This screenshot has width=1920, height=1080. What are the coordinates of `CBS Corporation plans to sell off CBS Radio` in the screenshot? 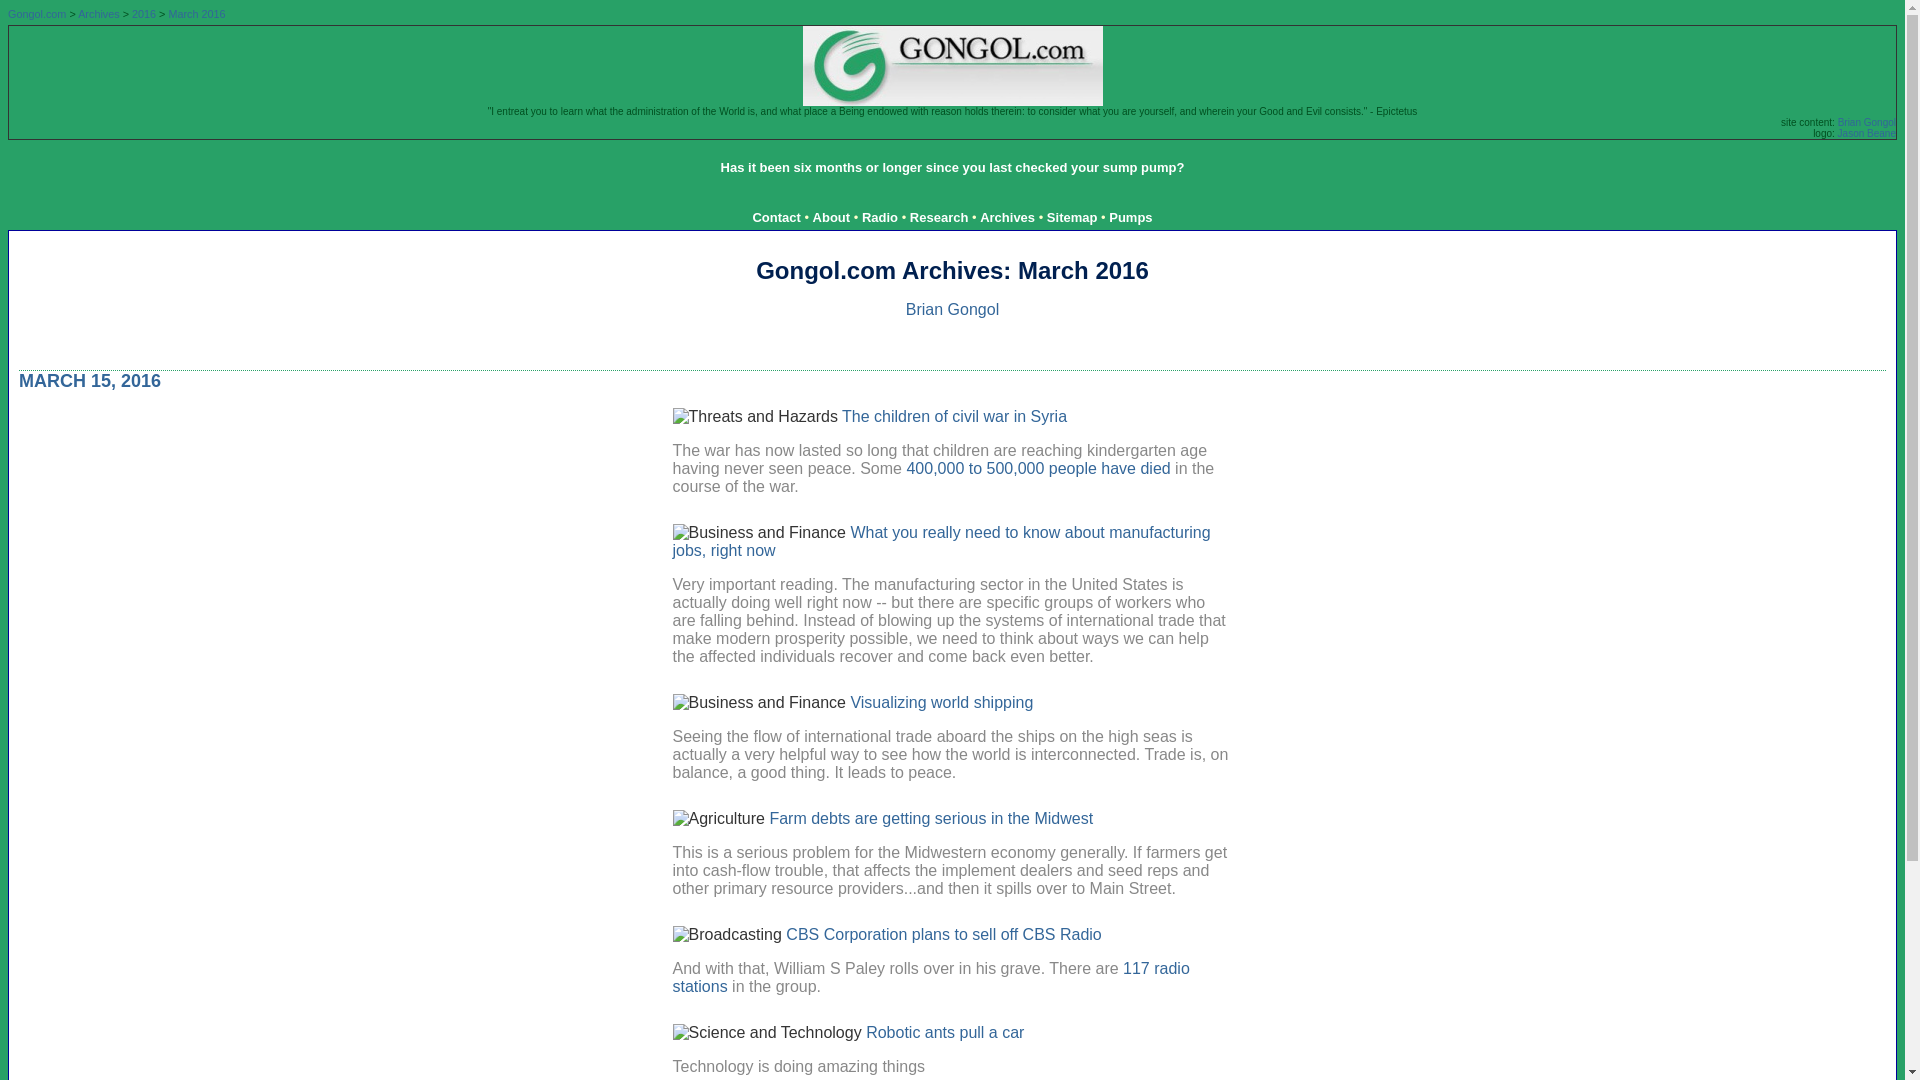 It's located at (942, 934).